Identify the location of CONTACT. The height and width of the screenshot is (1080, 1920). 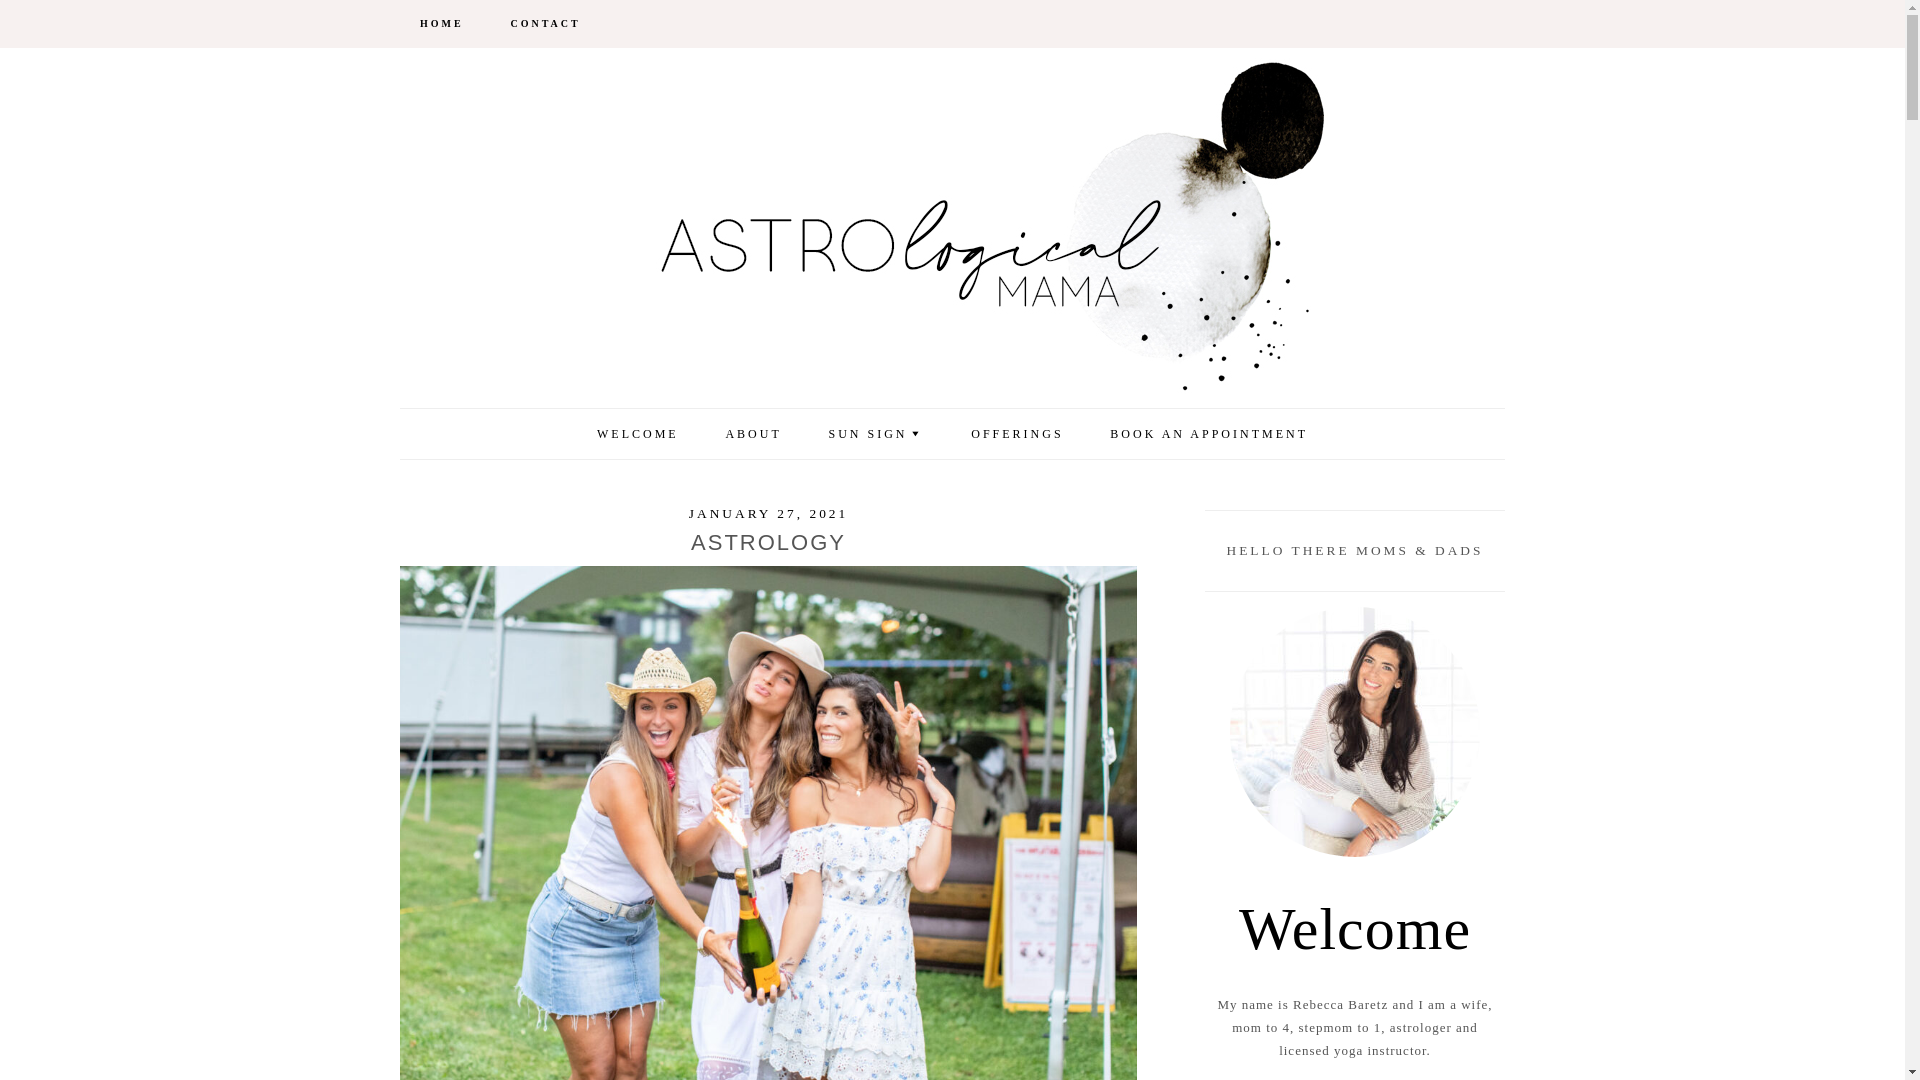
(544, 24).